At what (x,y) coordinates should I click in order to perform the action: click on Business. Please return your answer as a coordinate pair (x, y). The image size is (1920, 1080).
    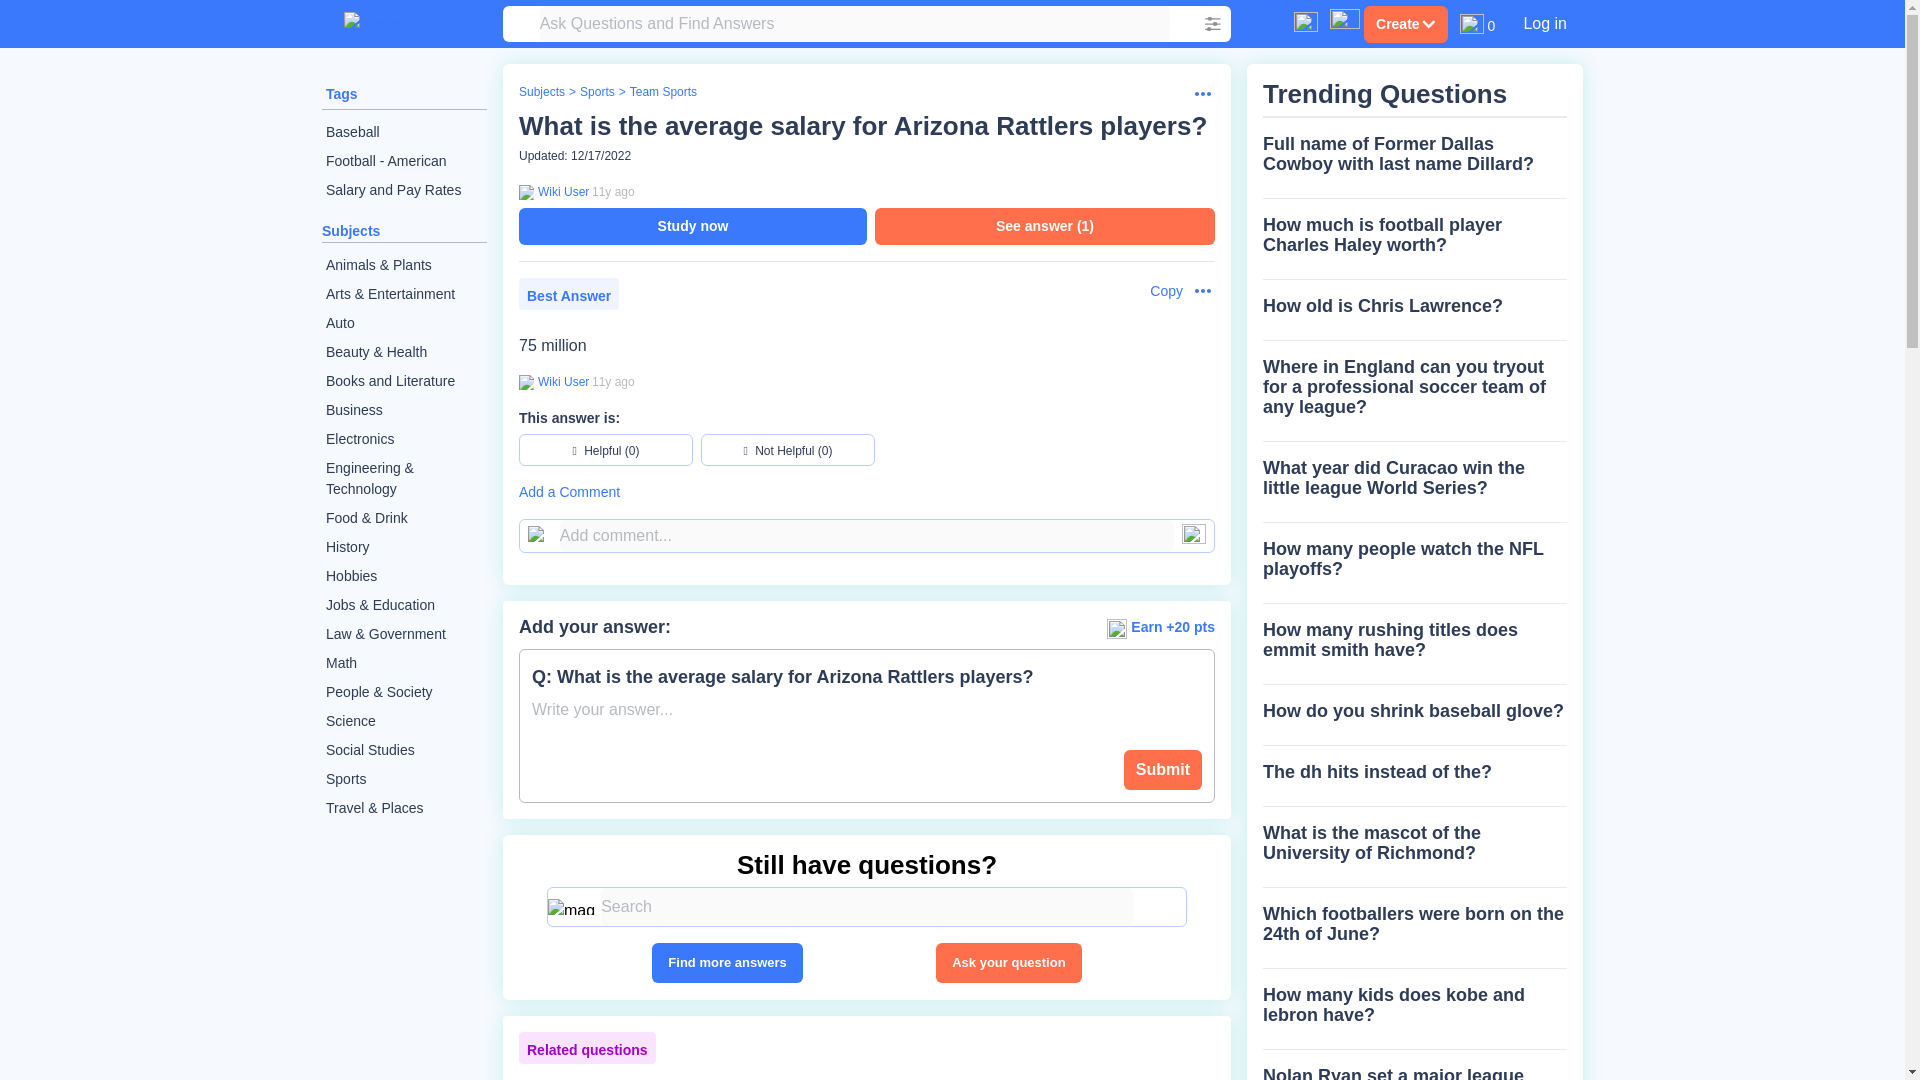
    Looking at the image, I should click on (404, 410).